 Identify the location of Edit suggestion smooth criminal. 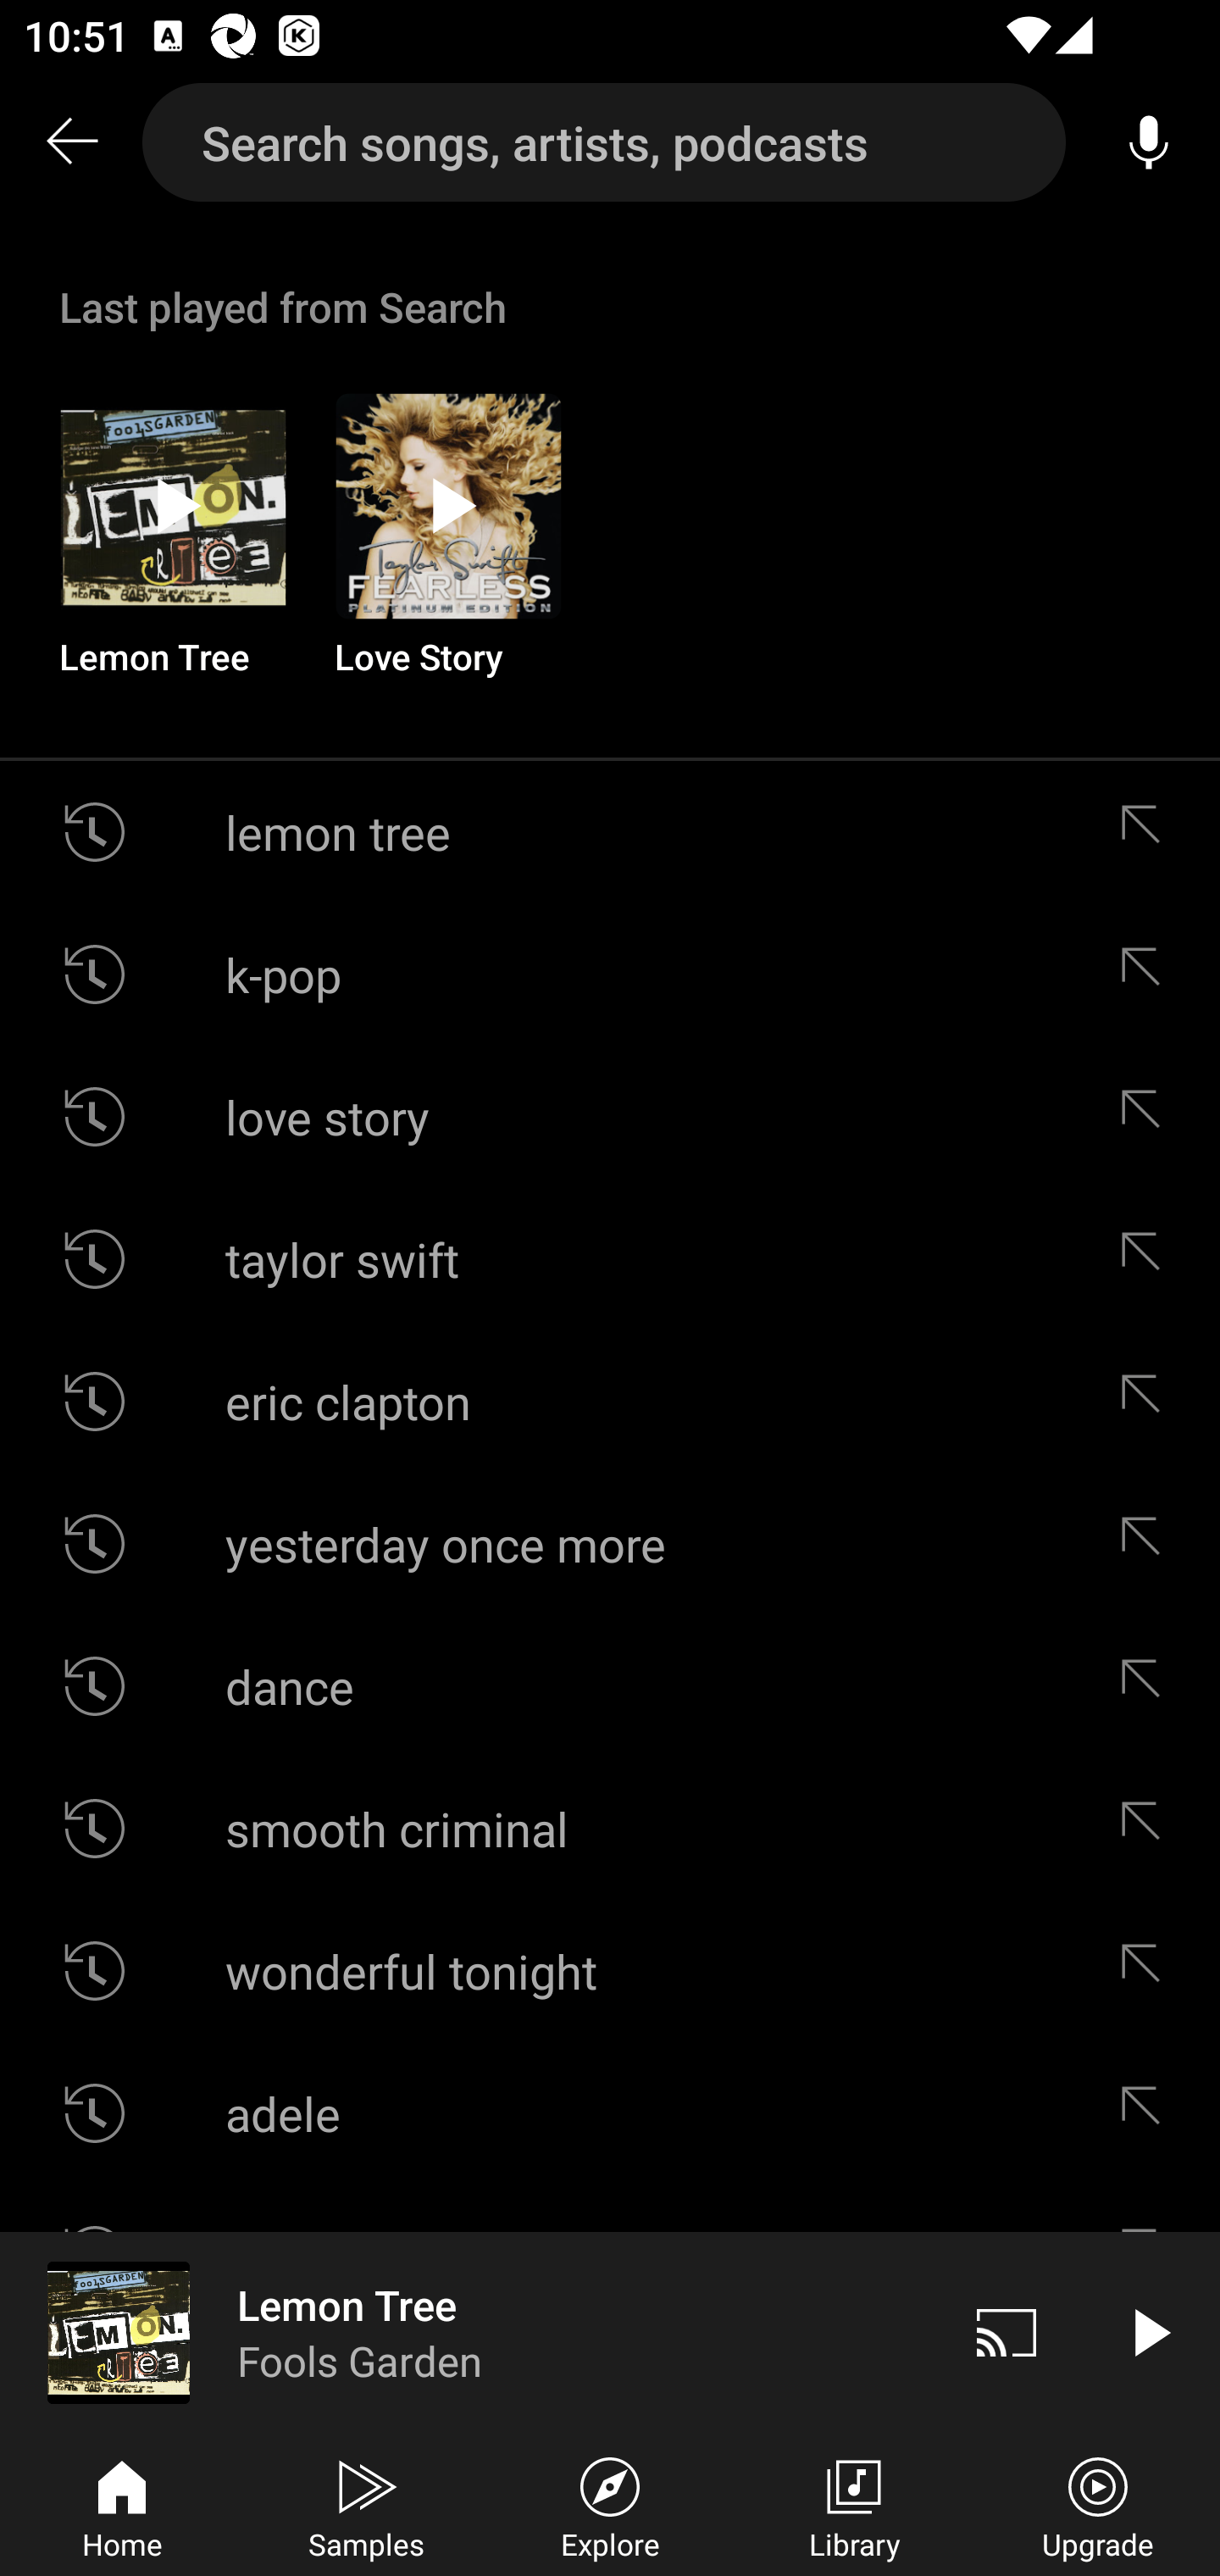
(1148, 1829).